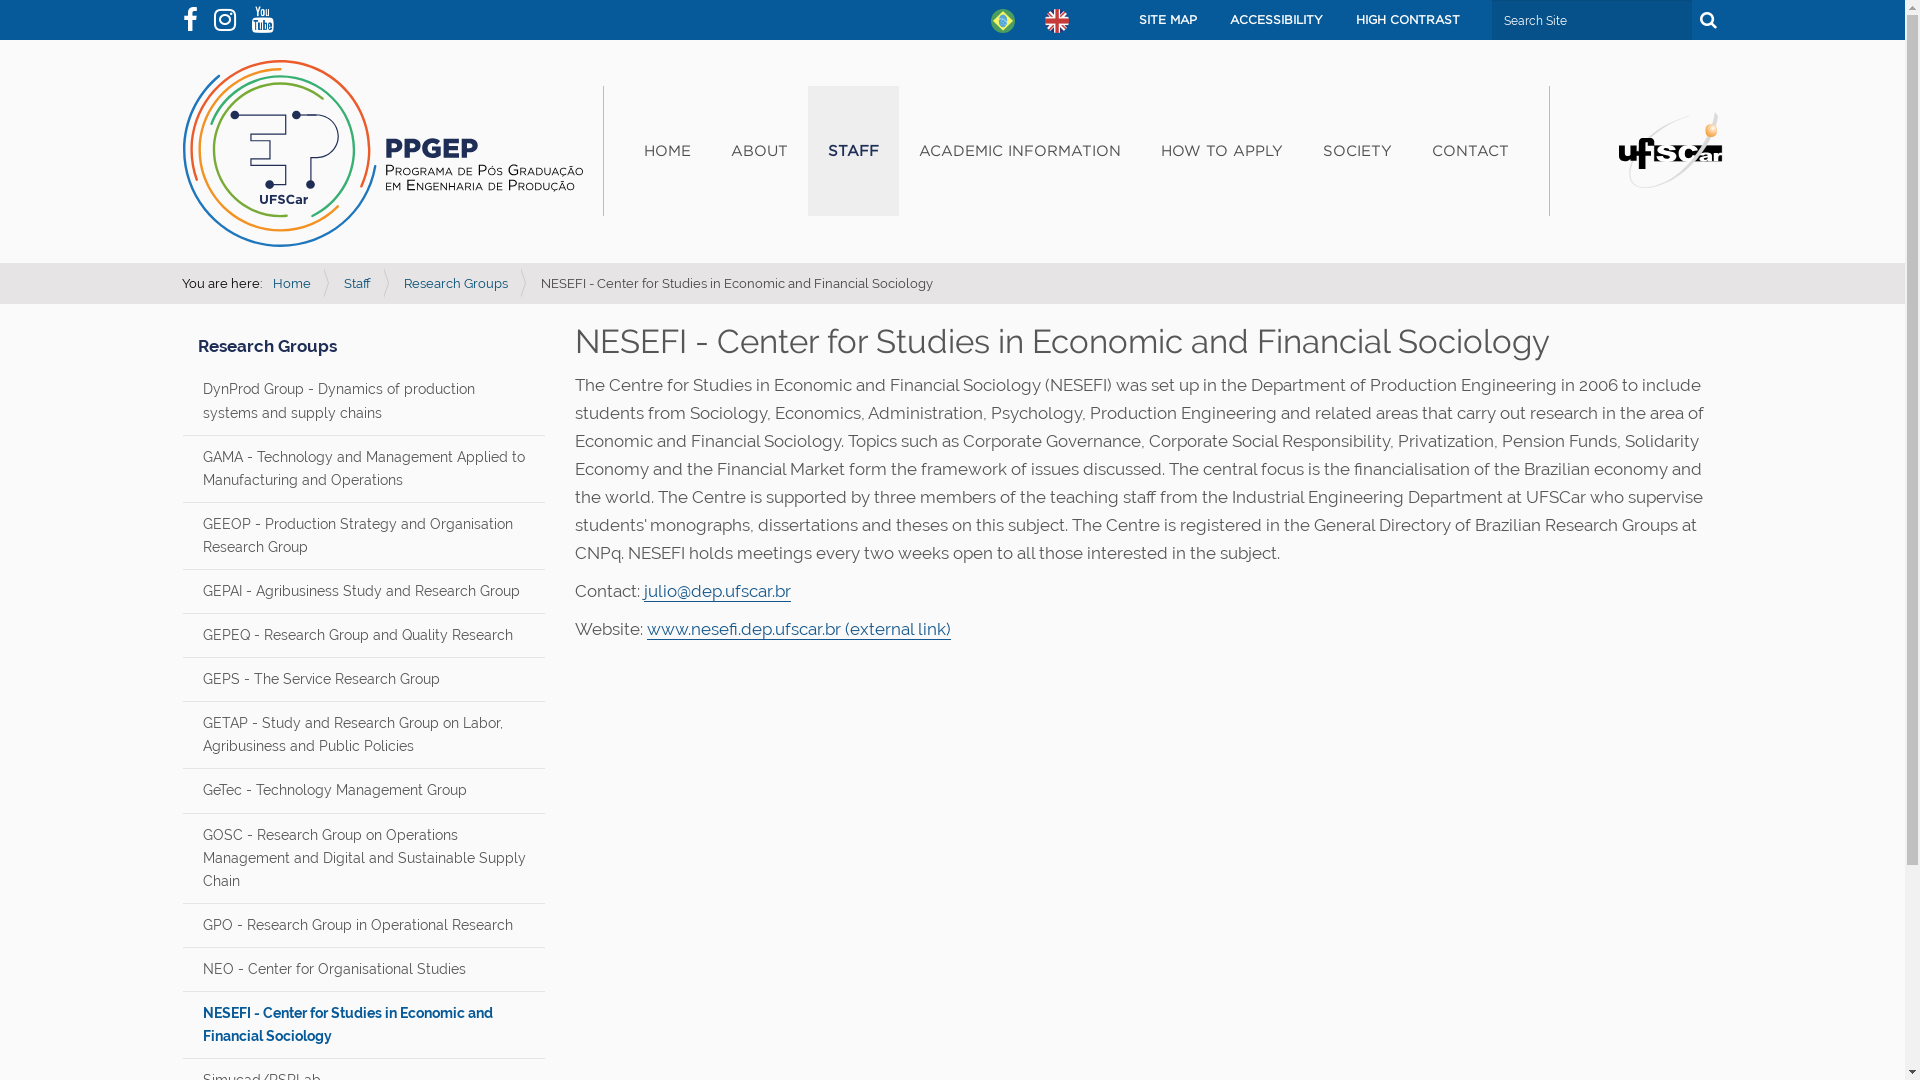 This screenshot has width=1920, height=1080. I want to click on Portal UFSCar, so click(1670, 148).